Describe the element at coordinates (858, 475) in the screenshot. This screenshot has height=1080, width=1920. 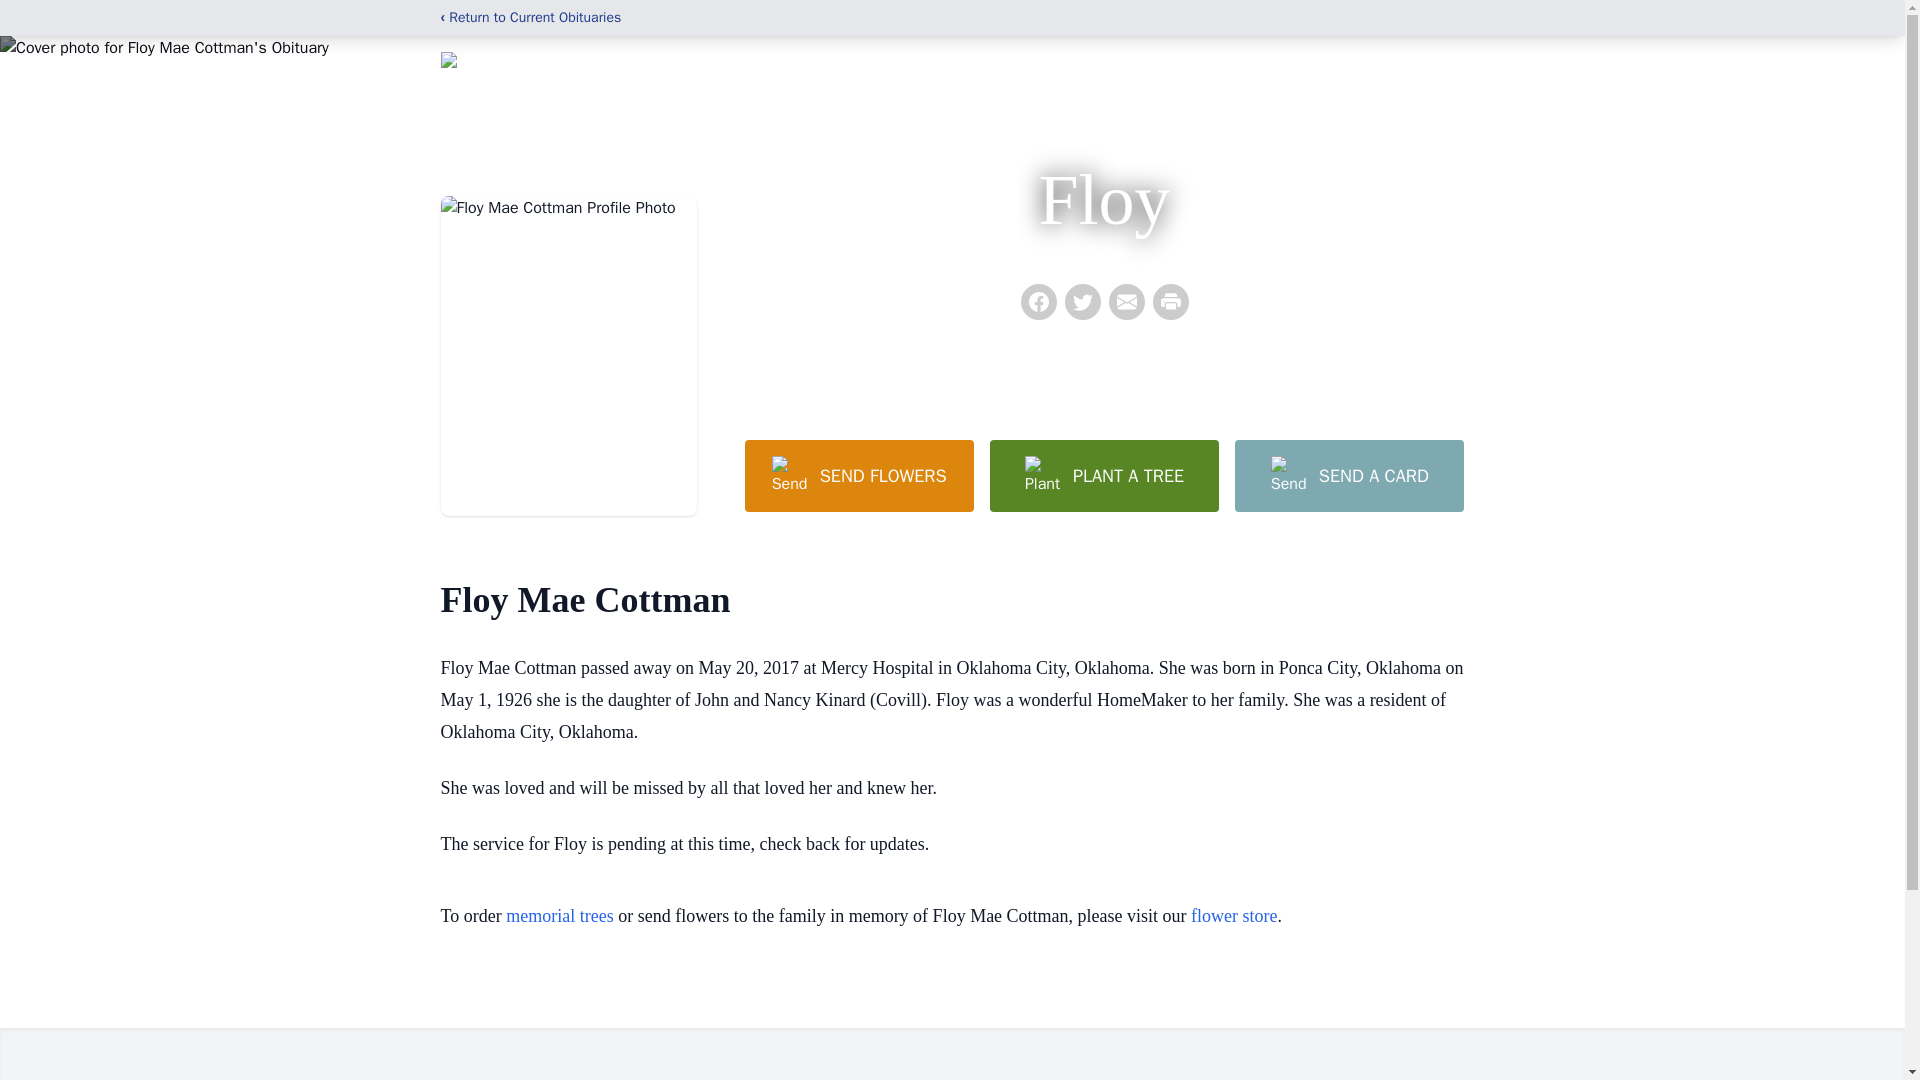
I see `SEND FLOWERS` at that location.